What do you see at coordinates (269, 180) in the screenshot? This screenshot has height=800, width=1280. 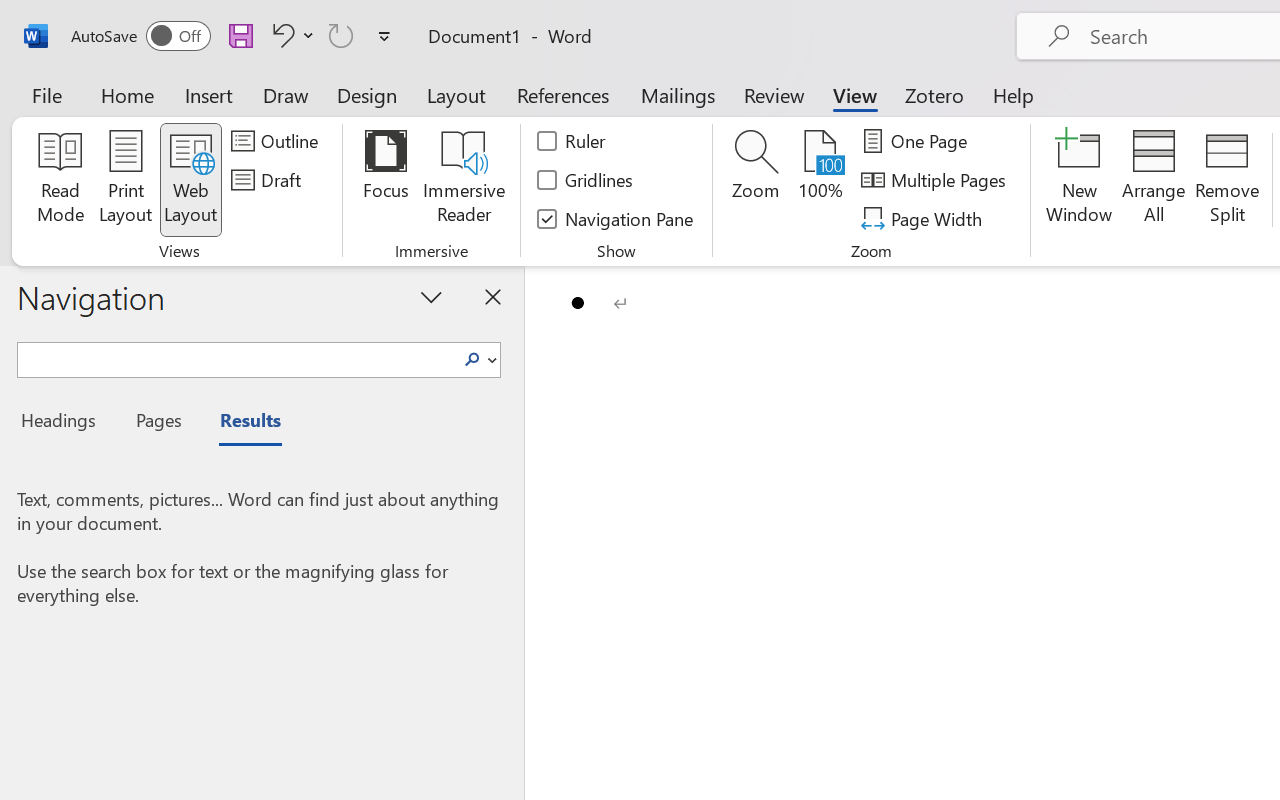 I see `Draft` at bounding box center [269, 180].